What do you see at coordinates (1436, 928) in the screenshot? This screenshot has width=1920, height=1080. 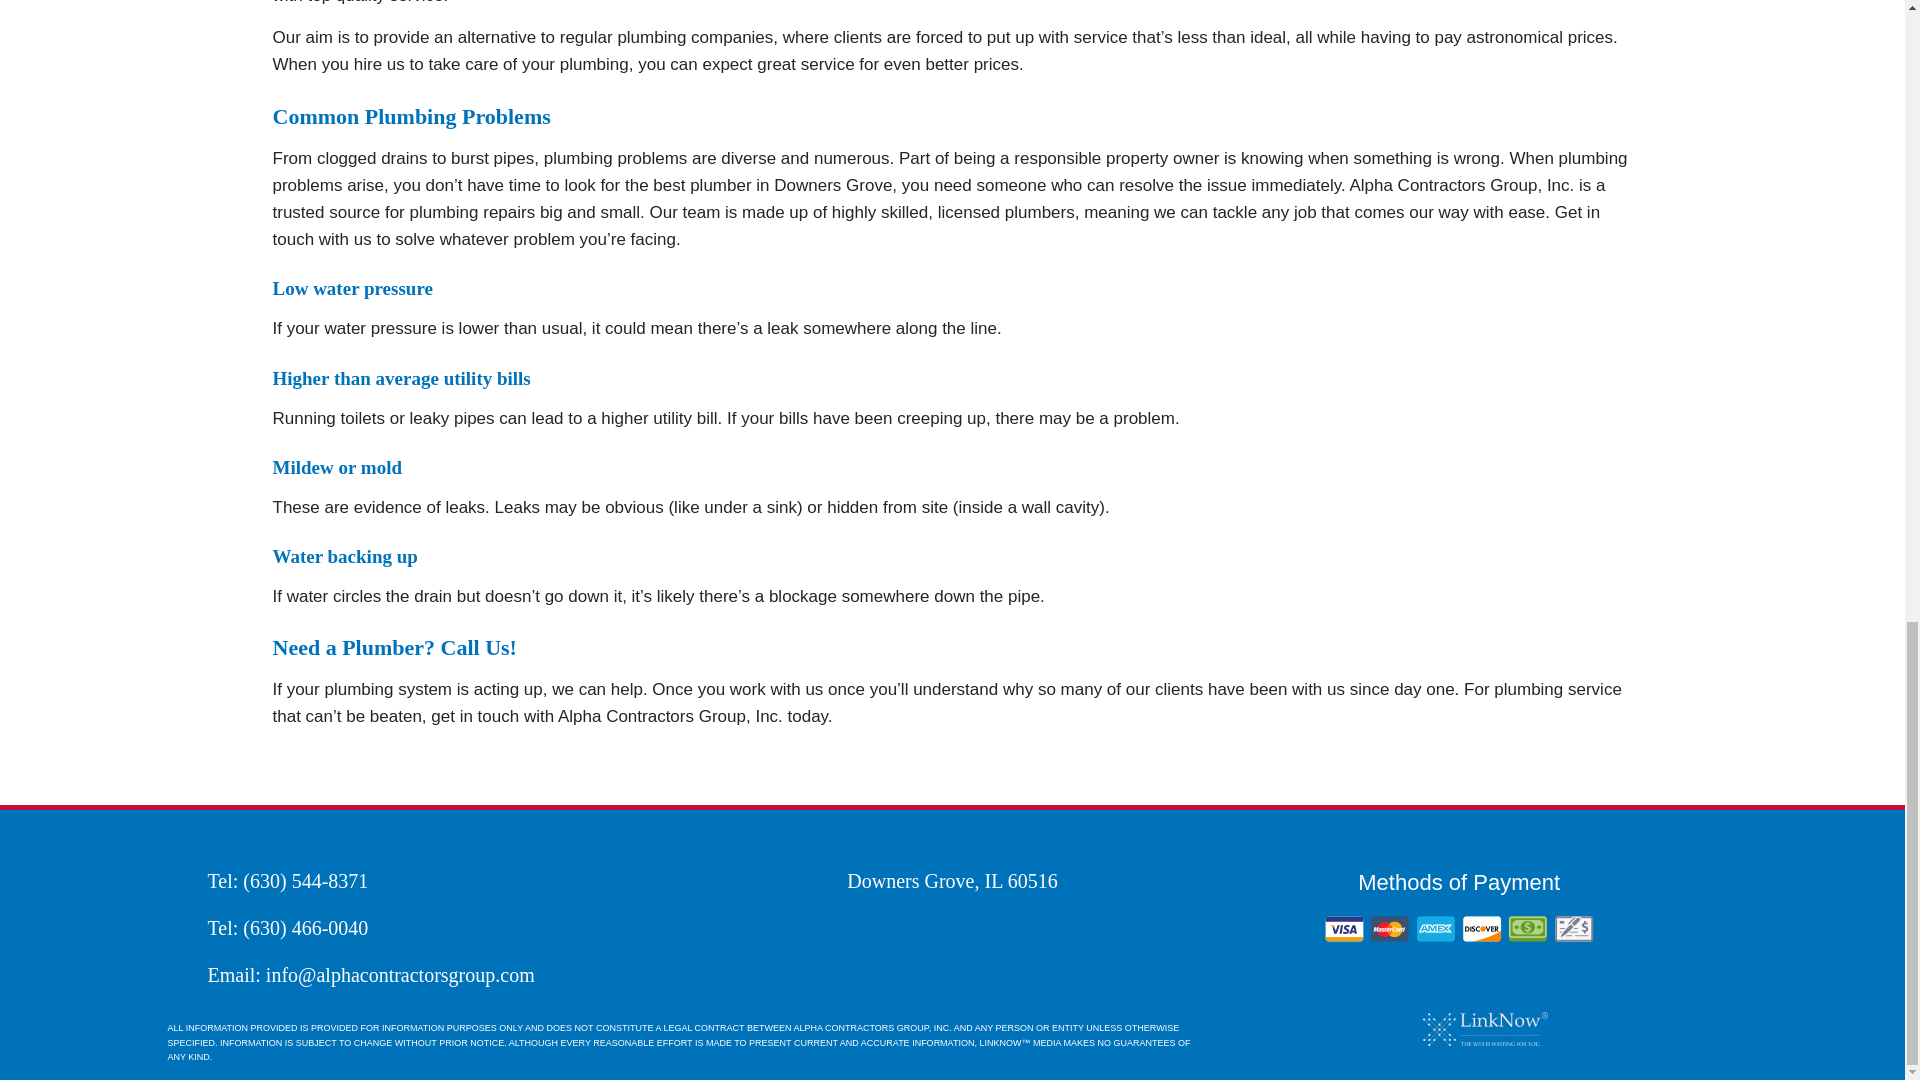 I see `American Express` at bounding box center [1436, 928].